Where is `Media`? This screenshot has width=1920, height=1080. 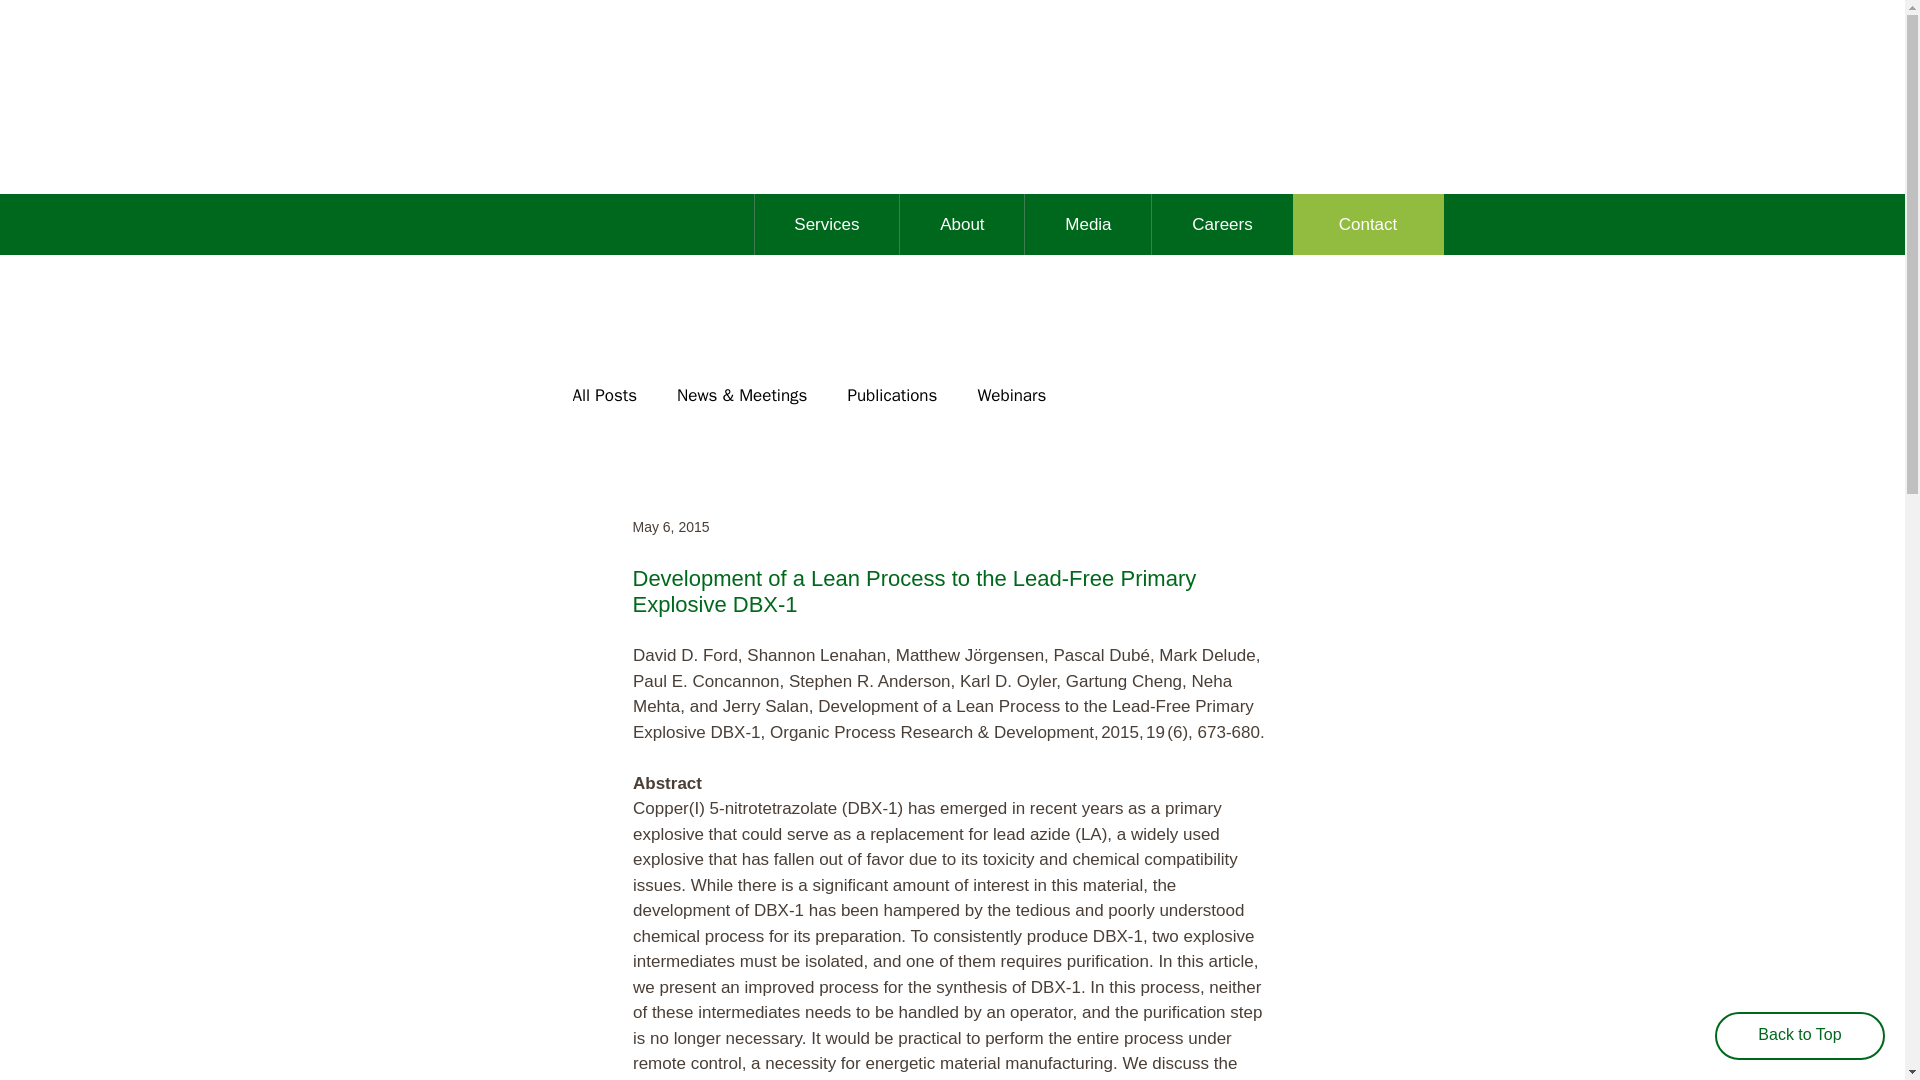
Media is located at coordinates (604, 396).